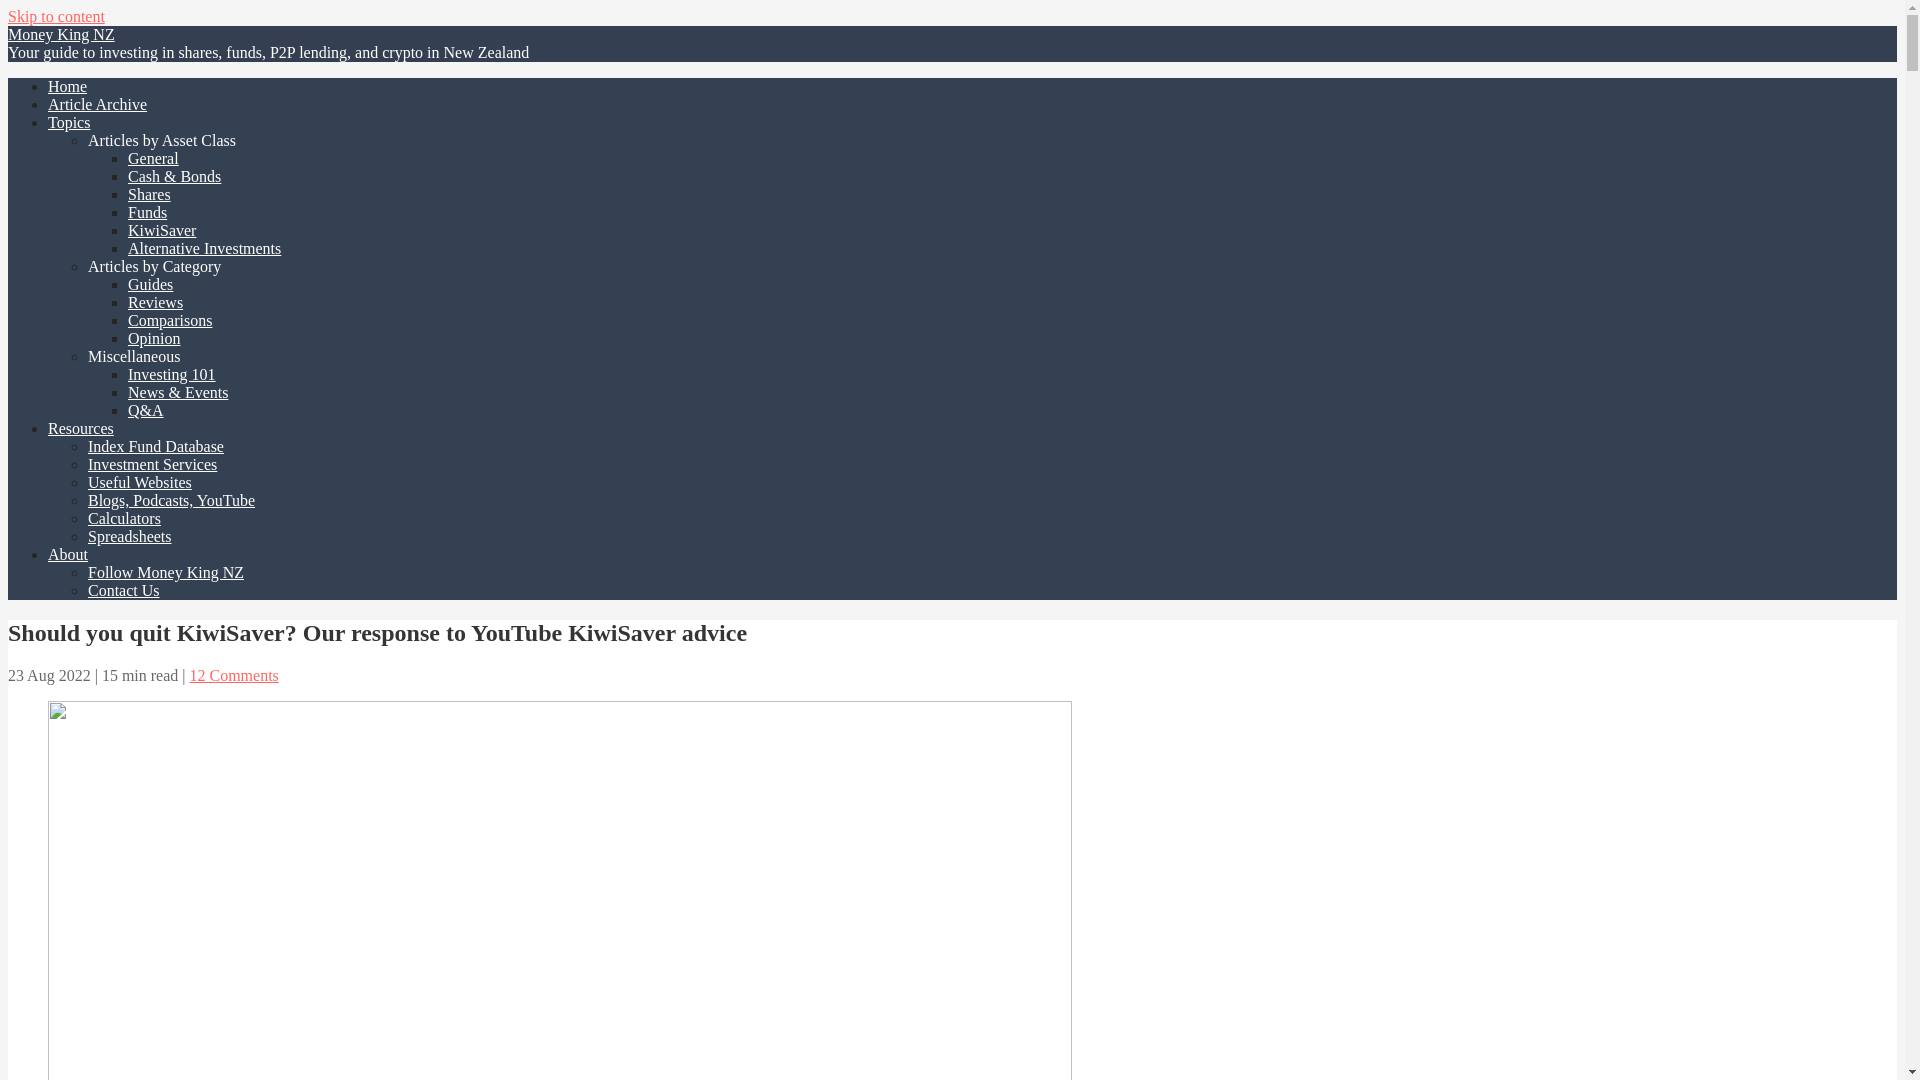  Describe the element at coordinates (166, 572) in the screenshot. I see `Follow Money King NZ` at that location.